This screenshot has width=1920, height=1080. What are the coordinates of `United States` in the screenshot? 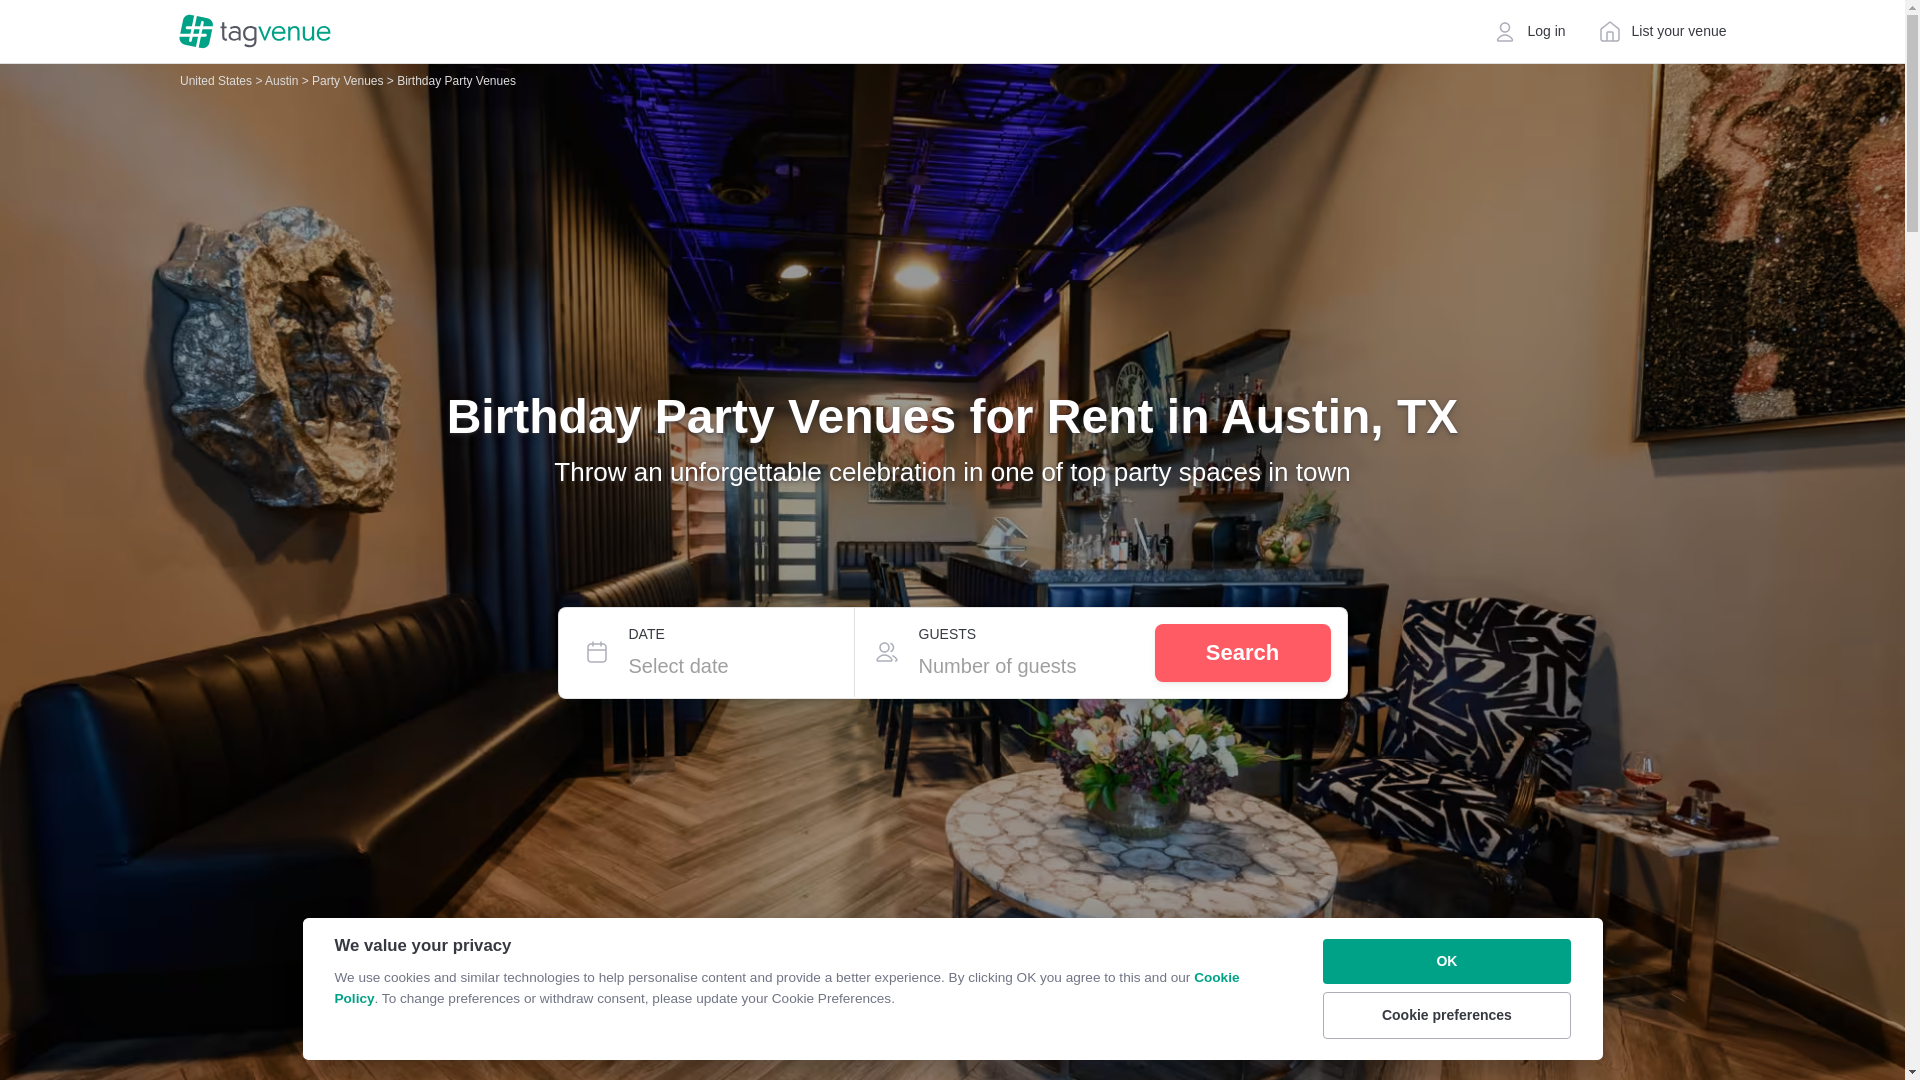 It's located at (218, 80).